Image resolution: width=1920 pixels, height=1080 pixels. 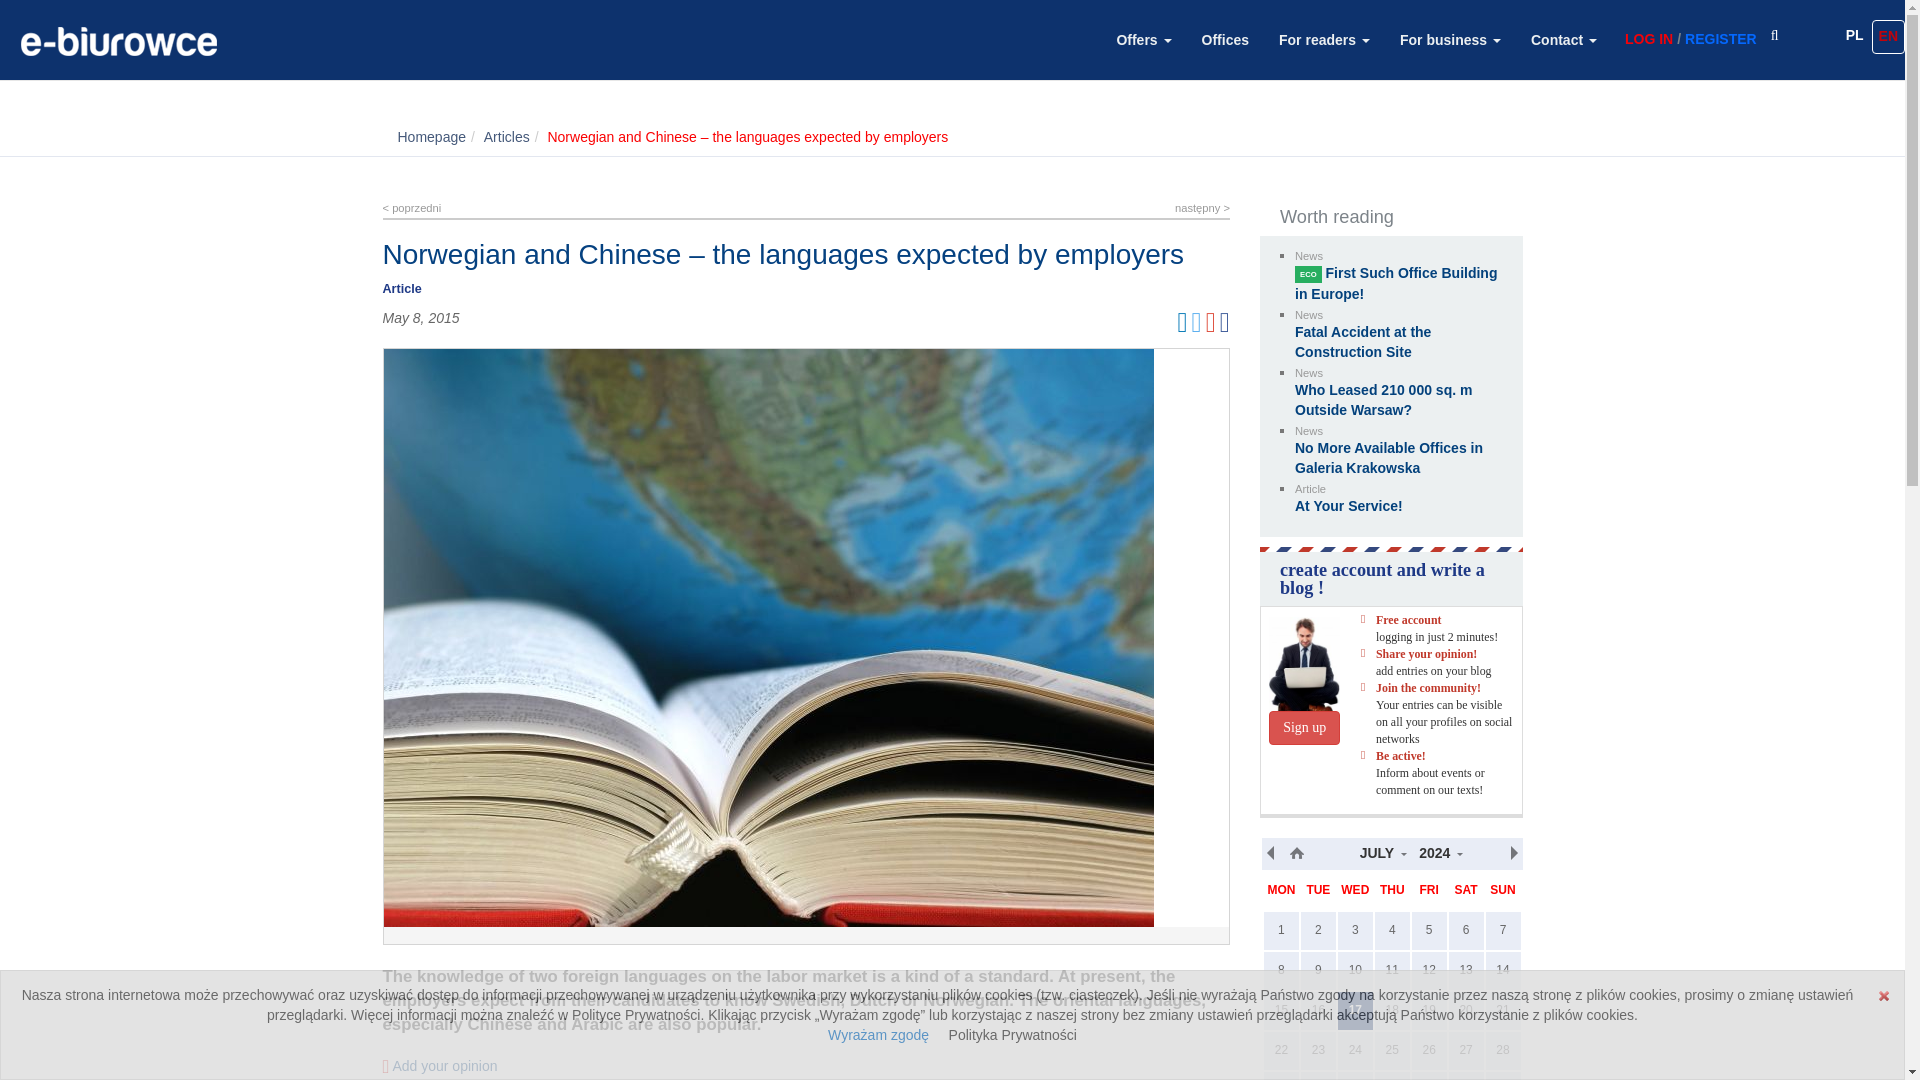 I want to click on LOG IN, so click(x=1644, y=40).